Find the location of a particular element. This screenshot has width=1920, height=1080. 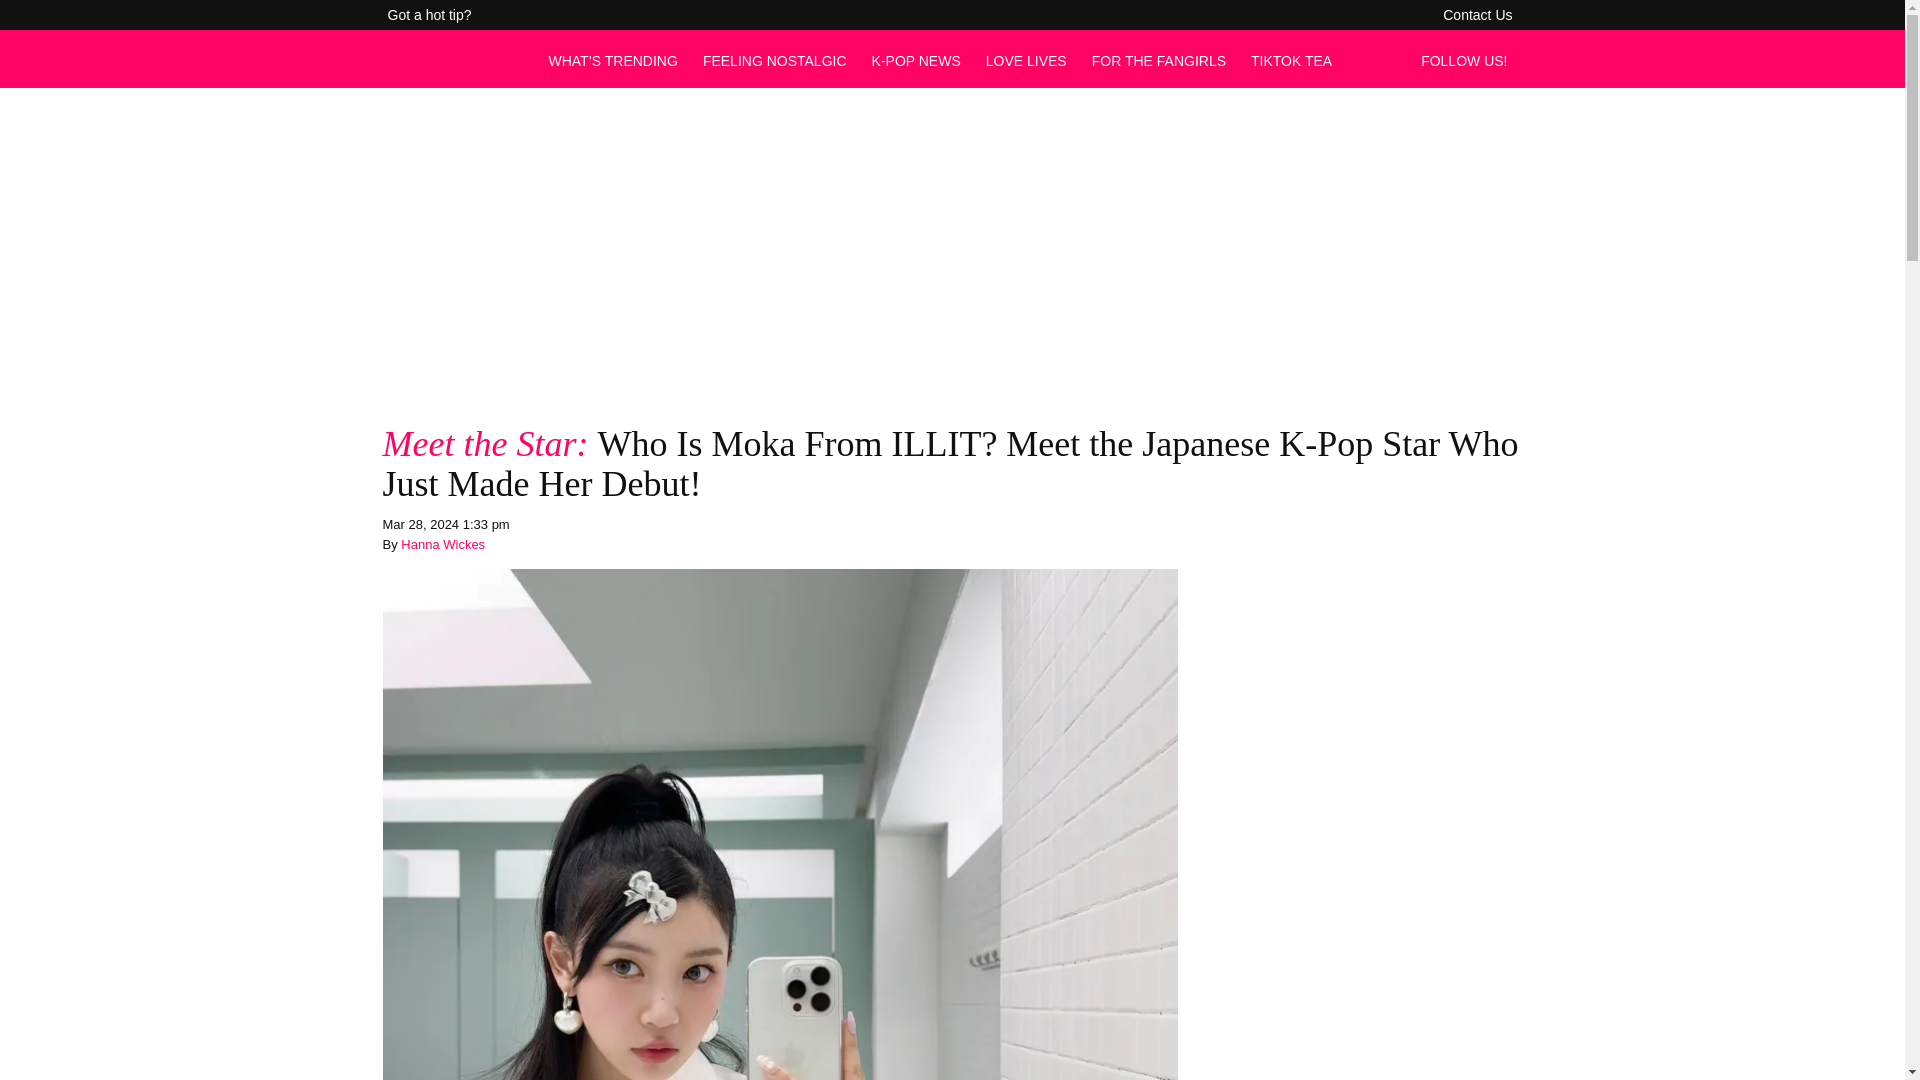

K-POP NEWS is located at coordinates (916, 60).